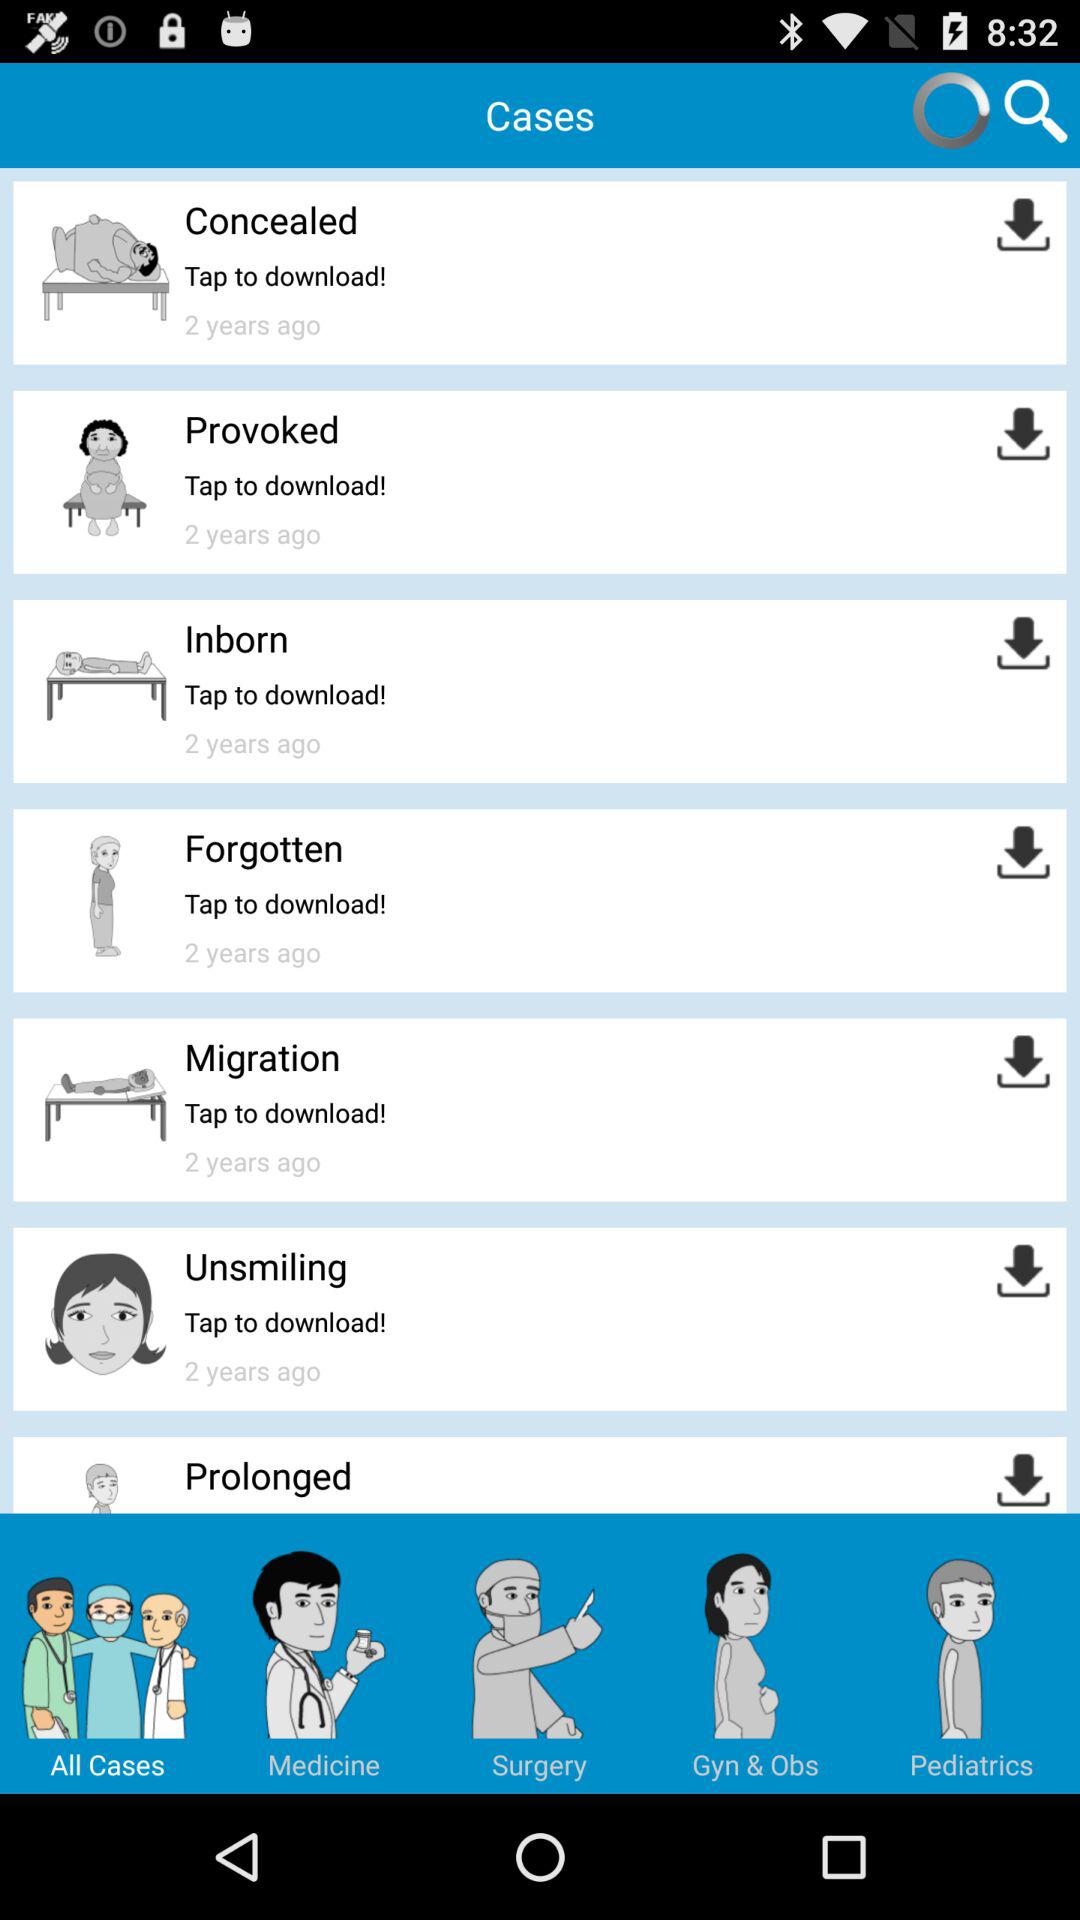 This screenshot has height=1920, width=1080. I want to click on select the inborn app, so click(236, 638).